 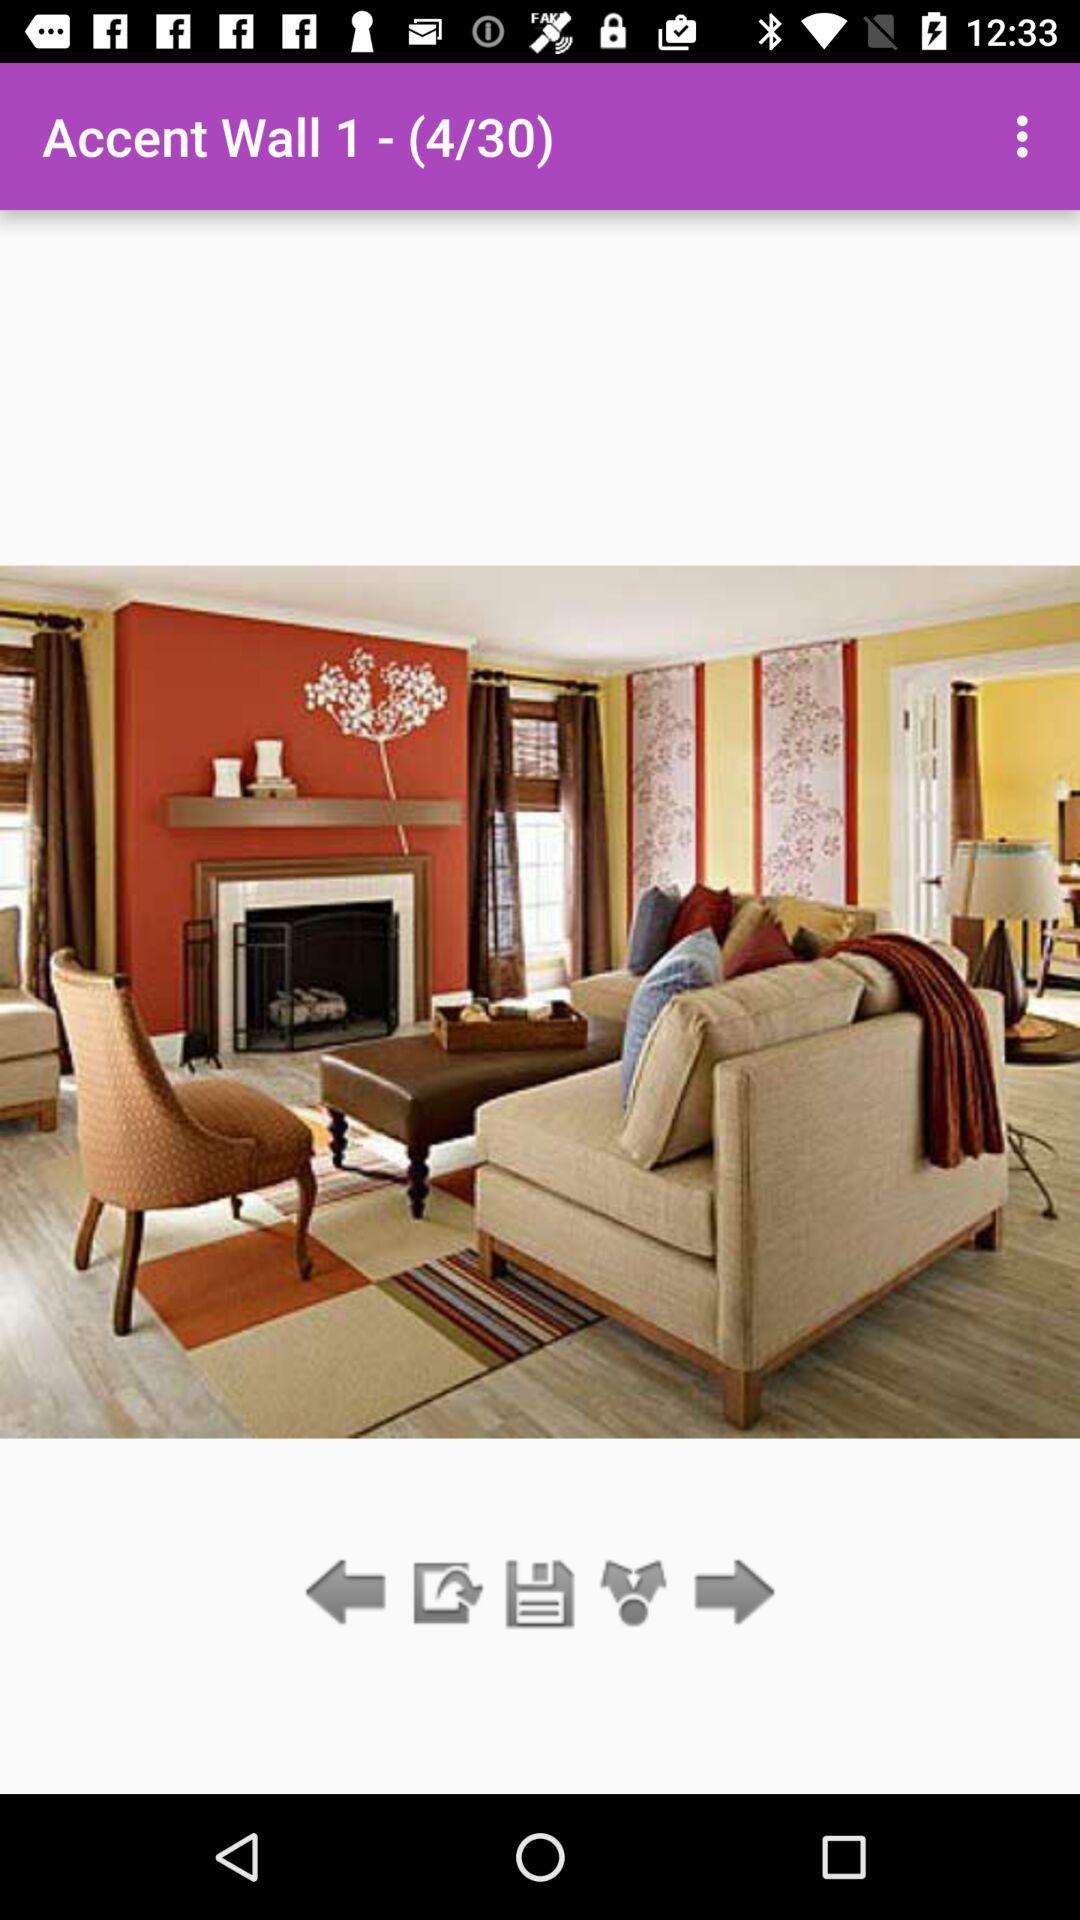 What do you see at coordinates (728, 1594) in the screenshot?
I see `see next picture` at bounding box center [728, 1594].